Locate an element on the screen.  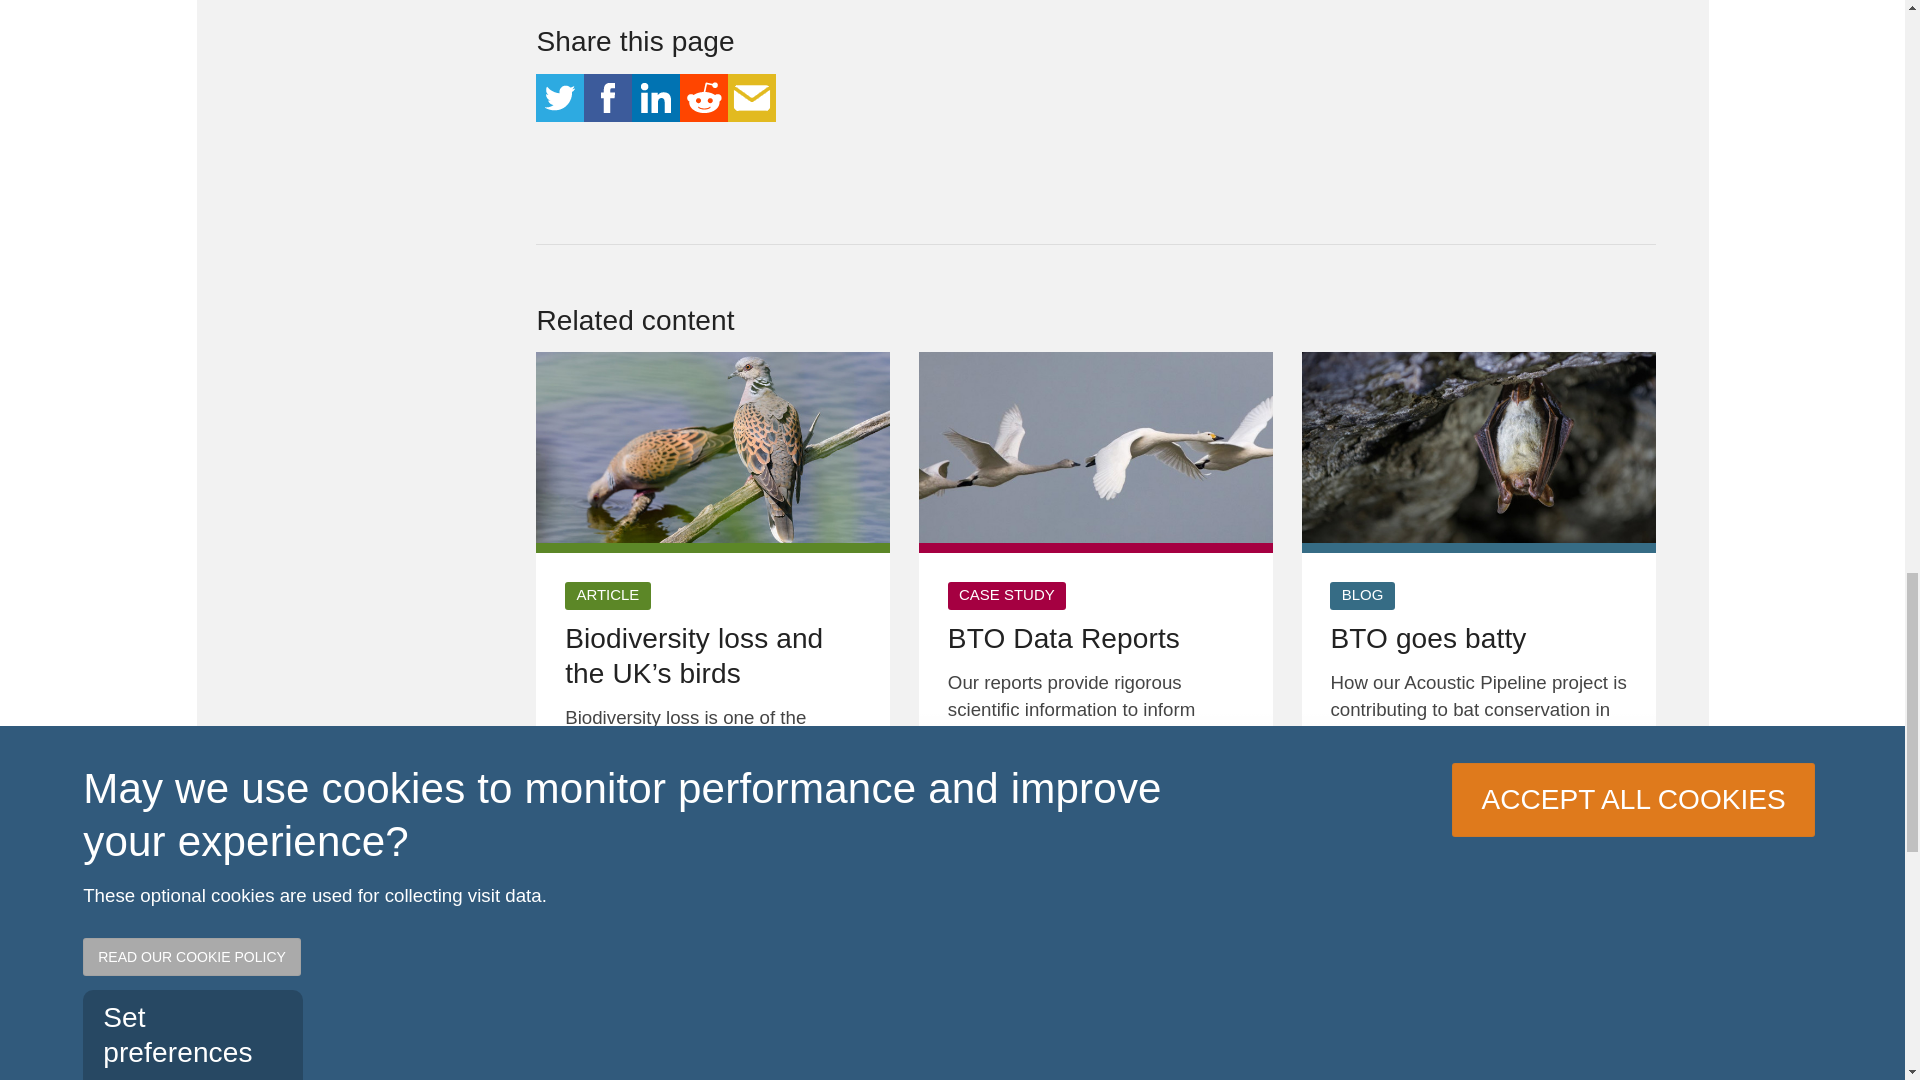
Share this content by email is located at coordinates (751, 98).